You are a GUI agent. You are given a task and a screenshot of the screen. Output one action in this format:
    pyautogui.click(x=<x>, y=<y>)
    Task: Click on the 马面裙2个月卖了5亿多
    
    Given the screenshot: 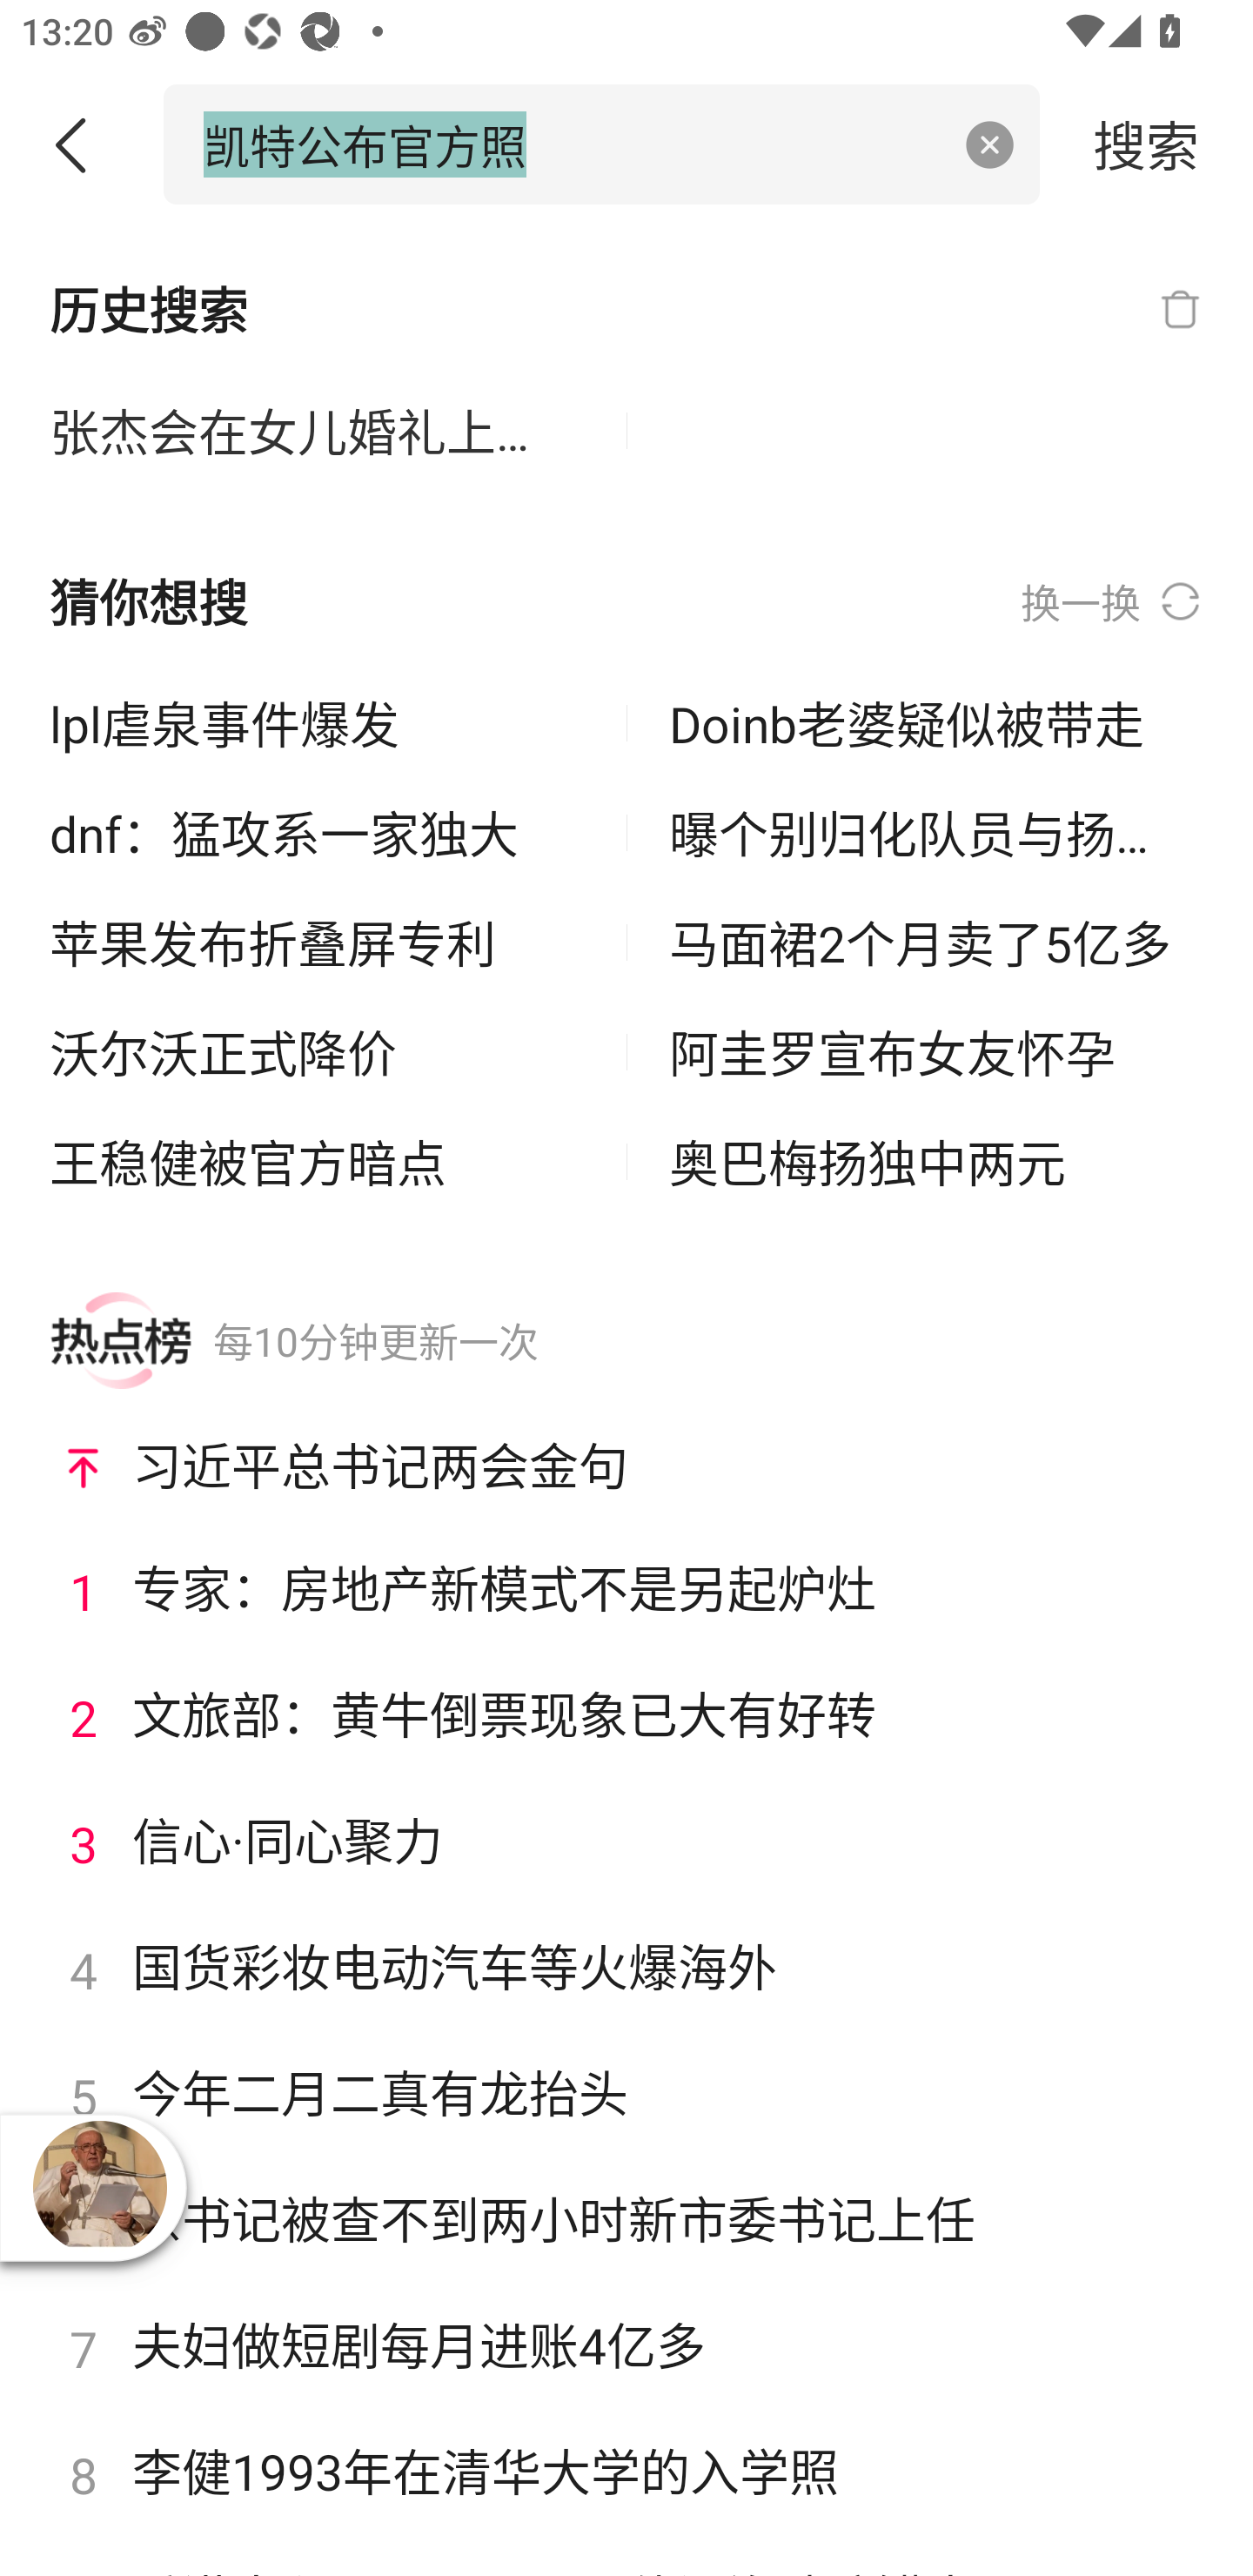 What is the action you would take?
    pyautogui.click(x=935, y=943)
    